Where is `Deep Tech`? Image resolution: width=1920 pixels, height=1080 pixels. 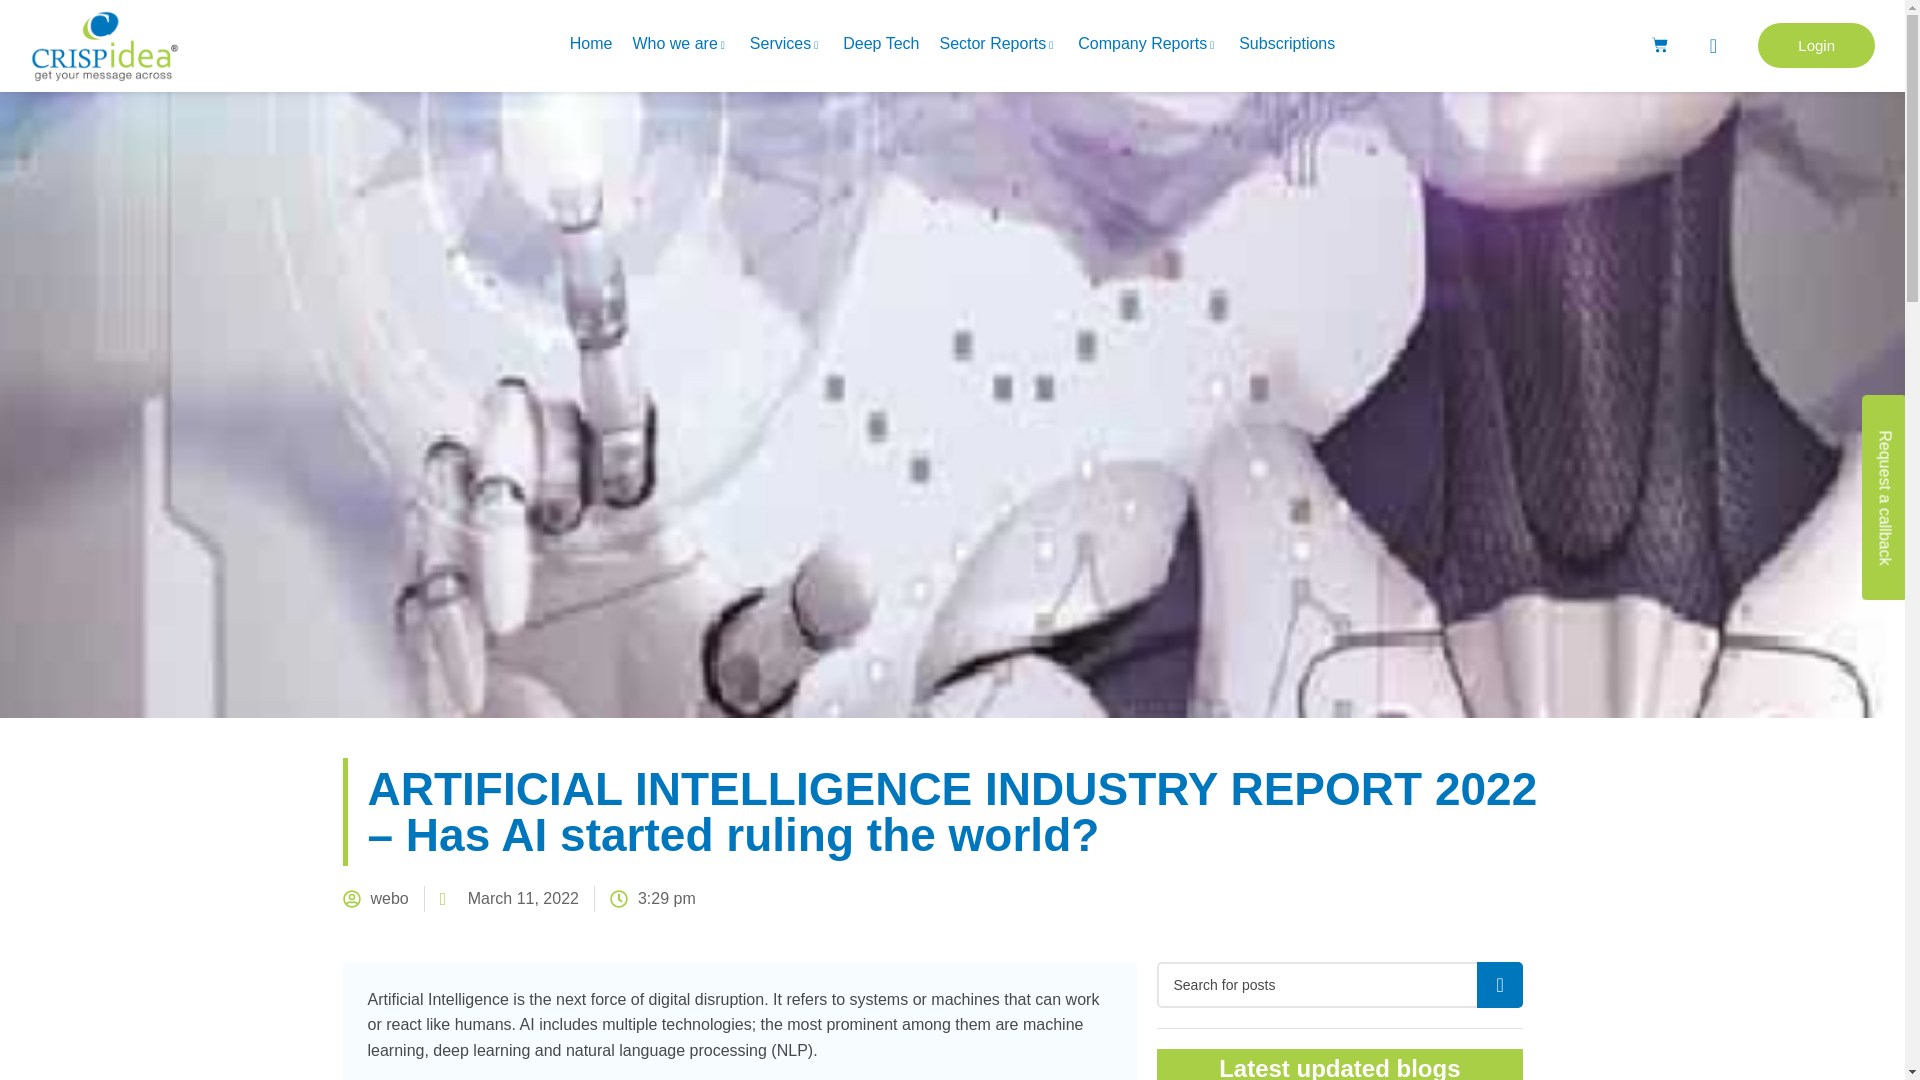
Deep Tech is located at coordinates (881, 48).